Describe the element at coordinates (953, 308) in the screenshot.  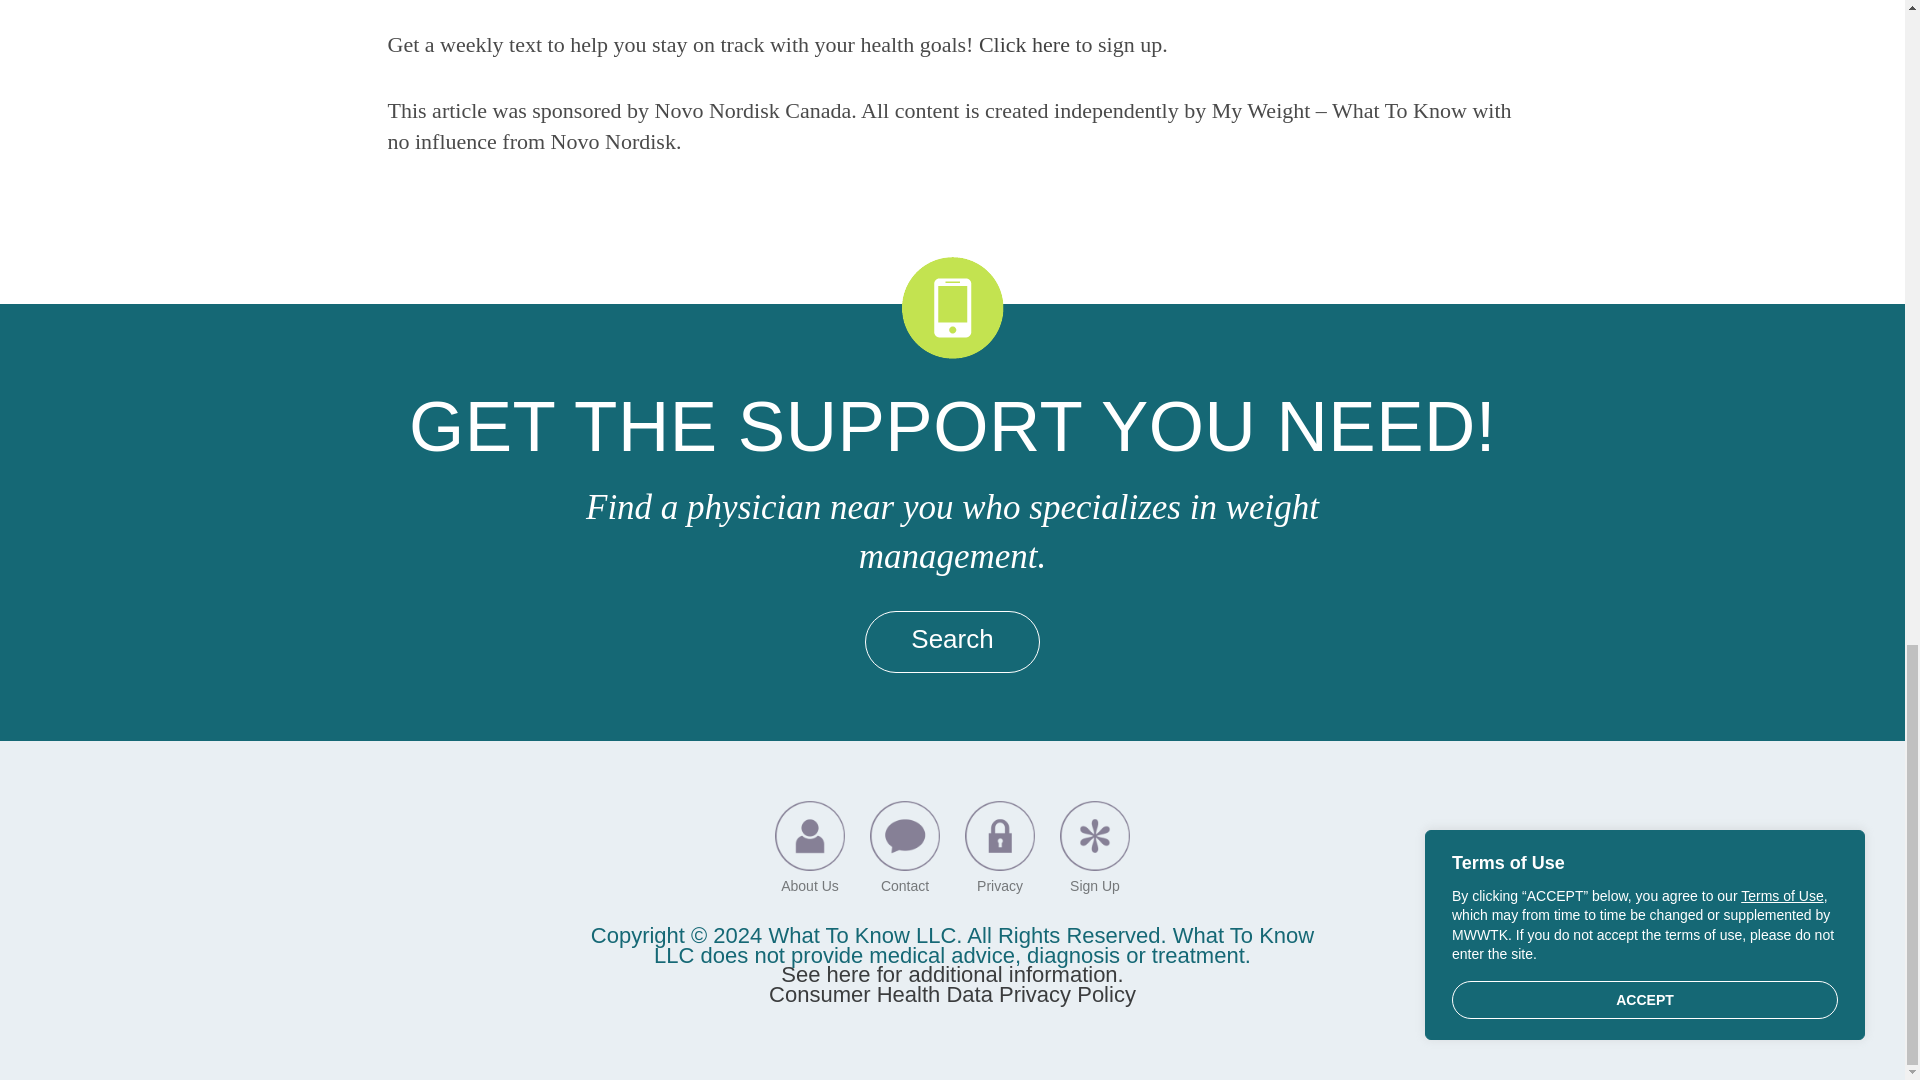
I see `yellow-phone-icon` at that location.